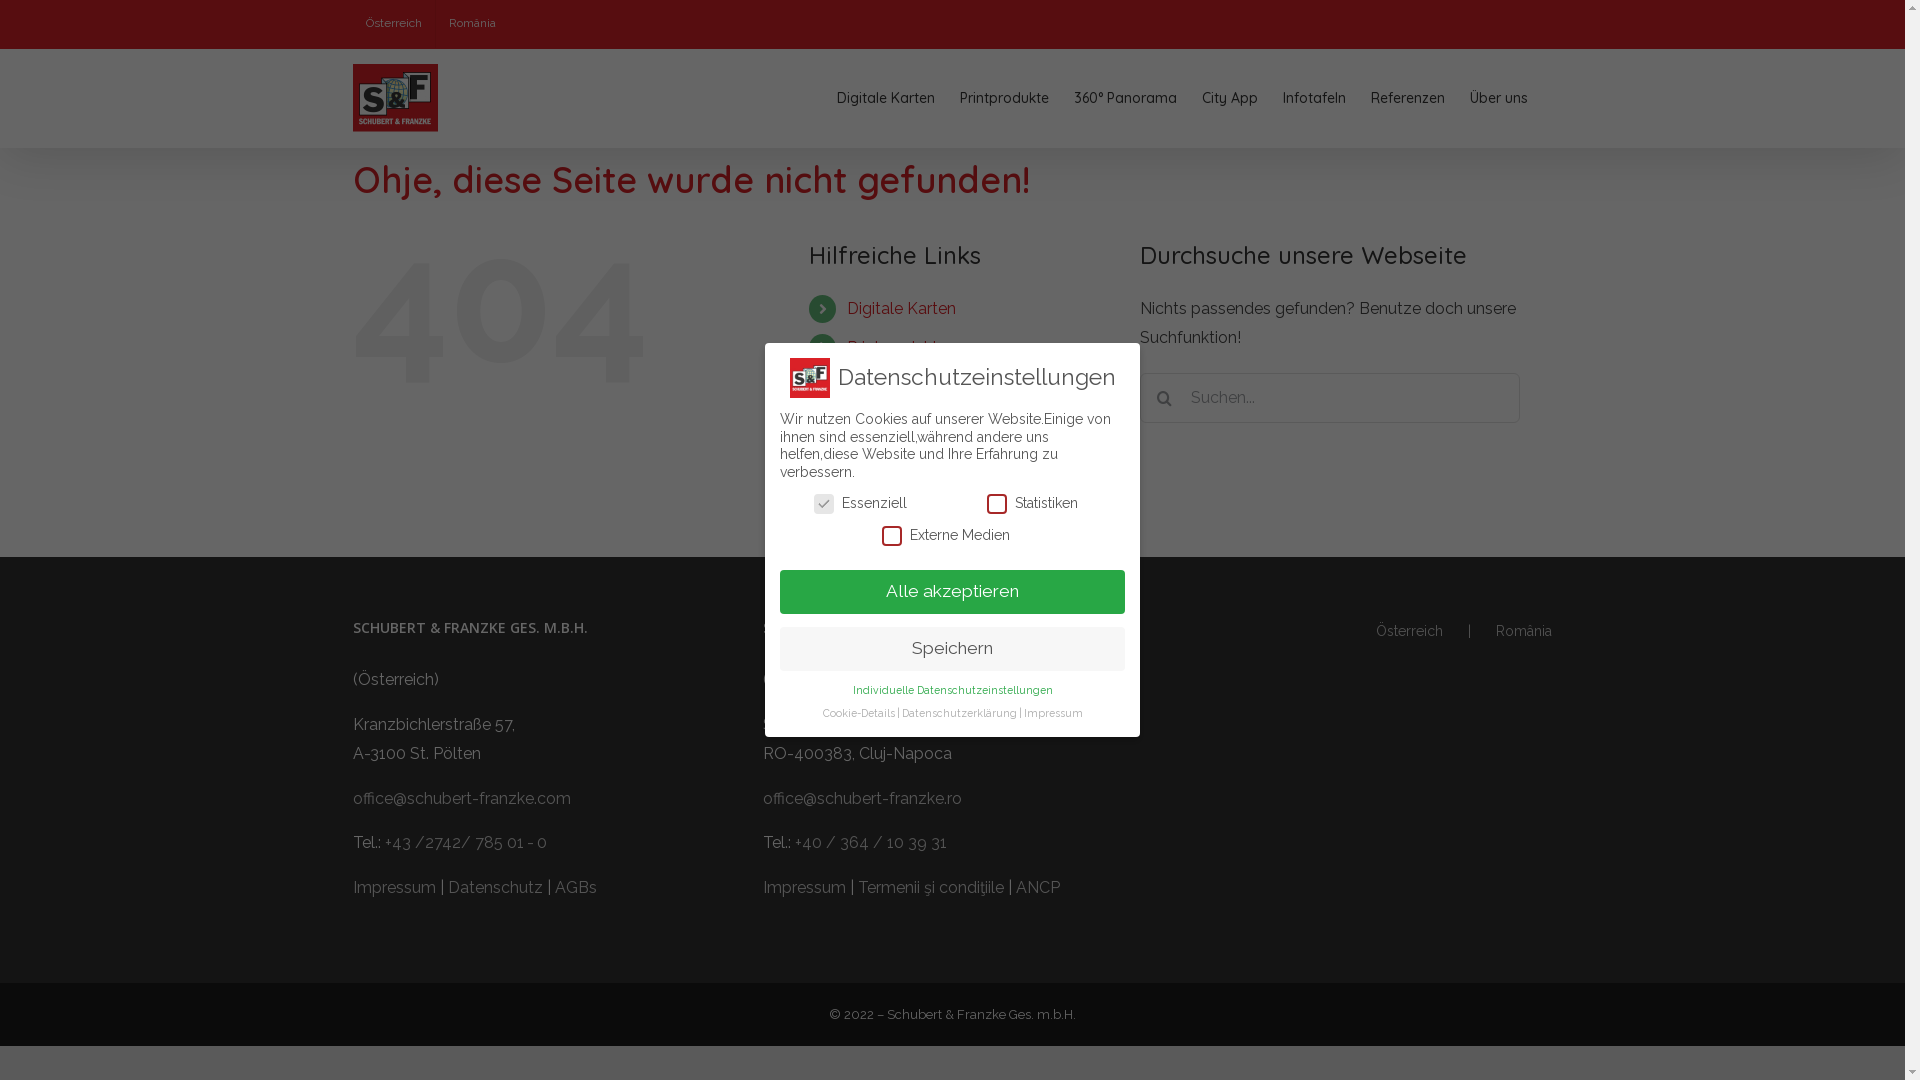 This screenshot has width=1920, height=1080. Describe the element at coordinates (394, 888) in the screenshot. I see `Impressum` at that location.